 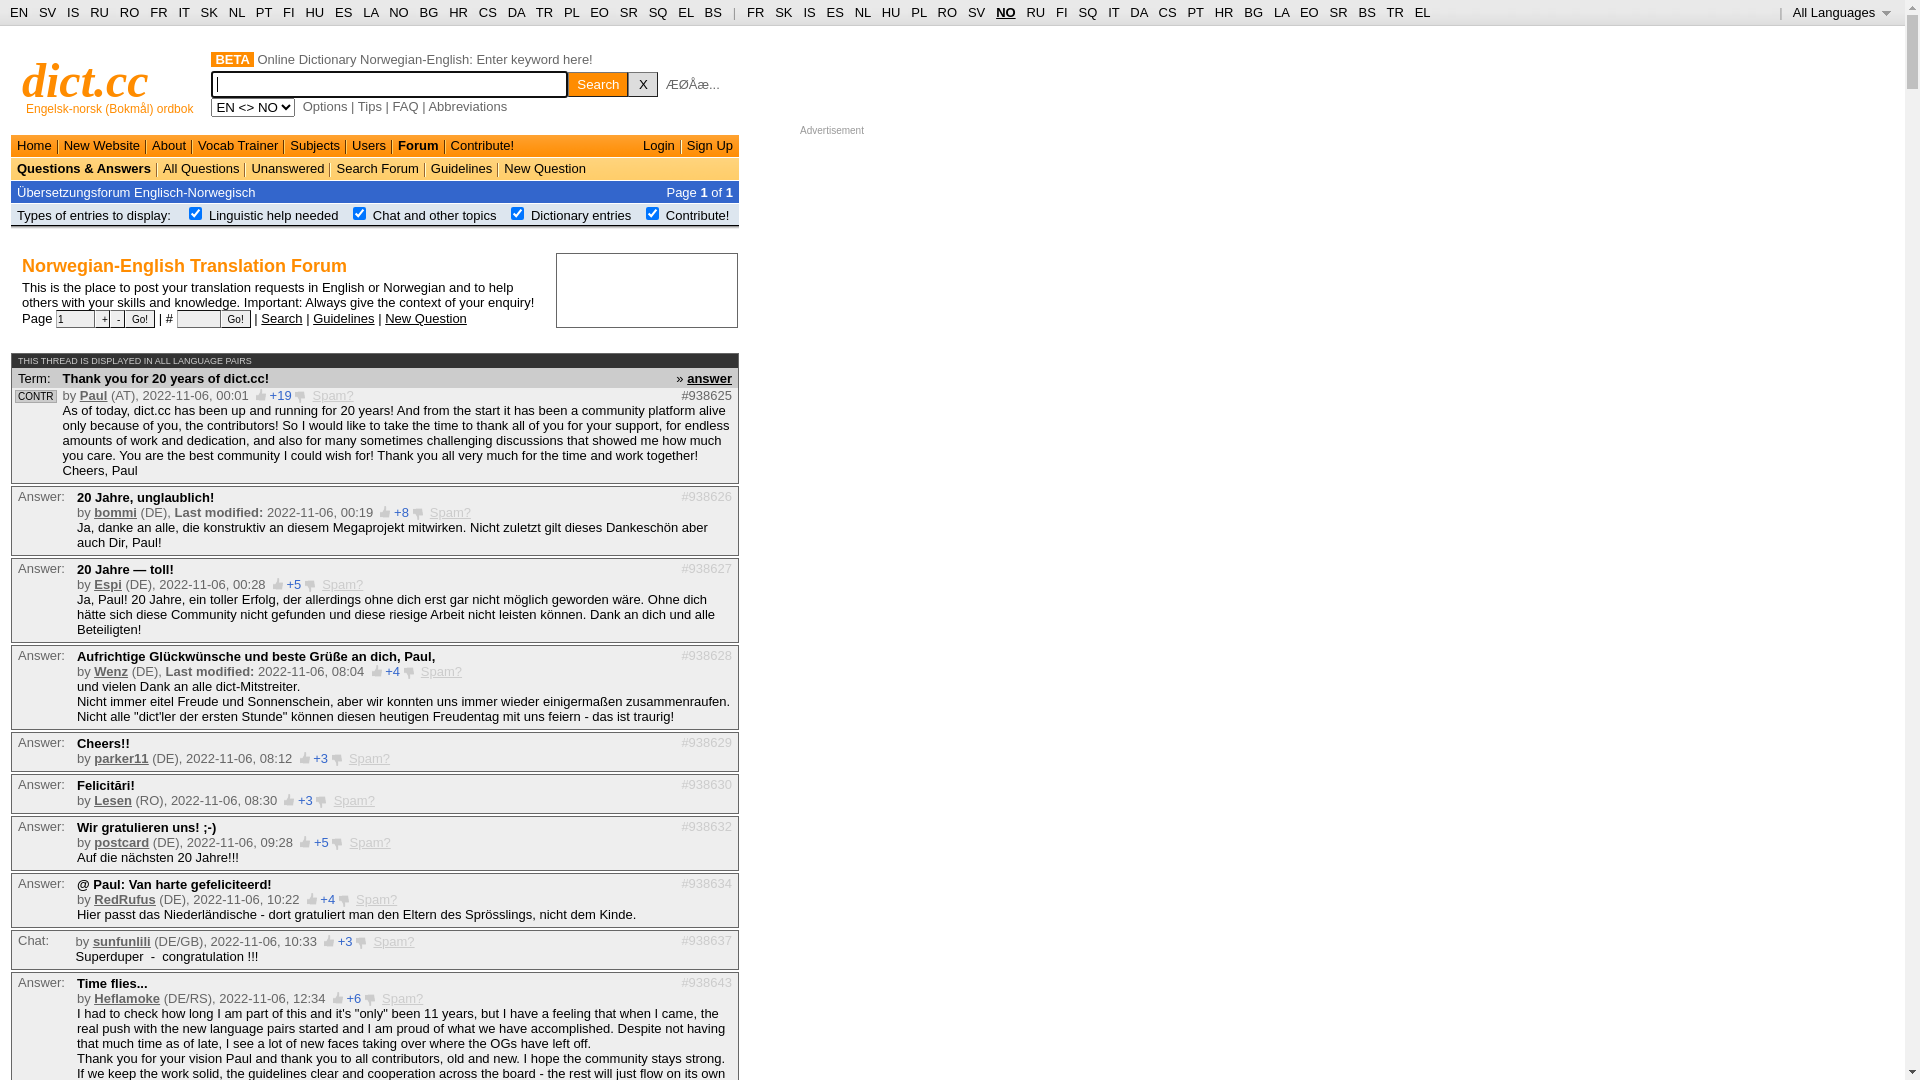 What do you see at coordinates (315, 146) in the screenshot?
I see `Subjects` at bounding box center [315, 146].